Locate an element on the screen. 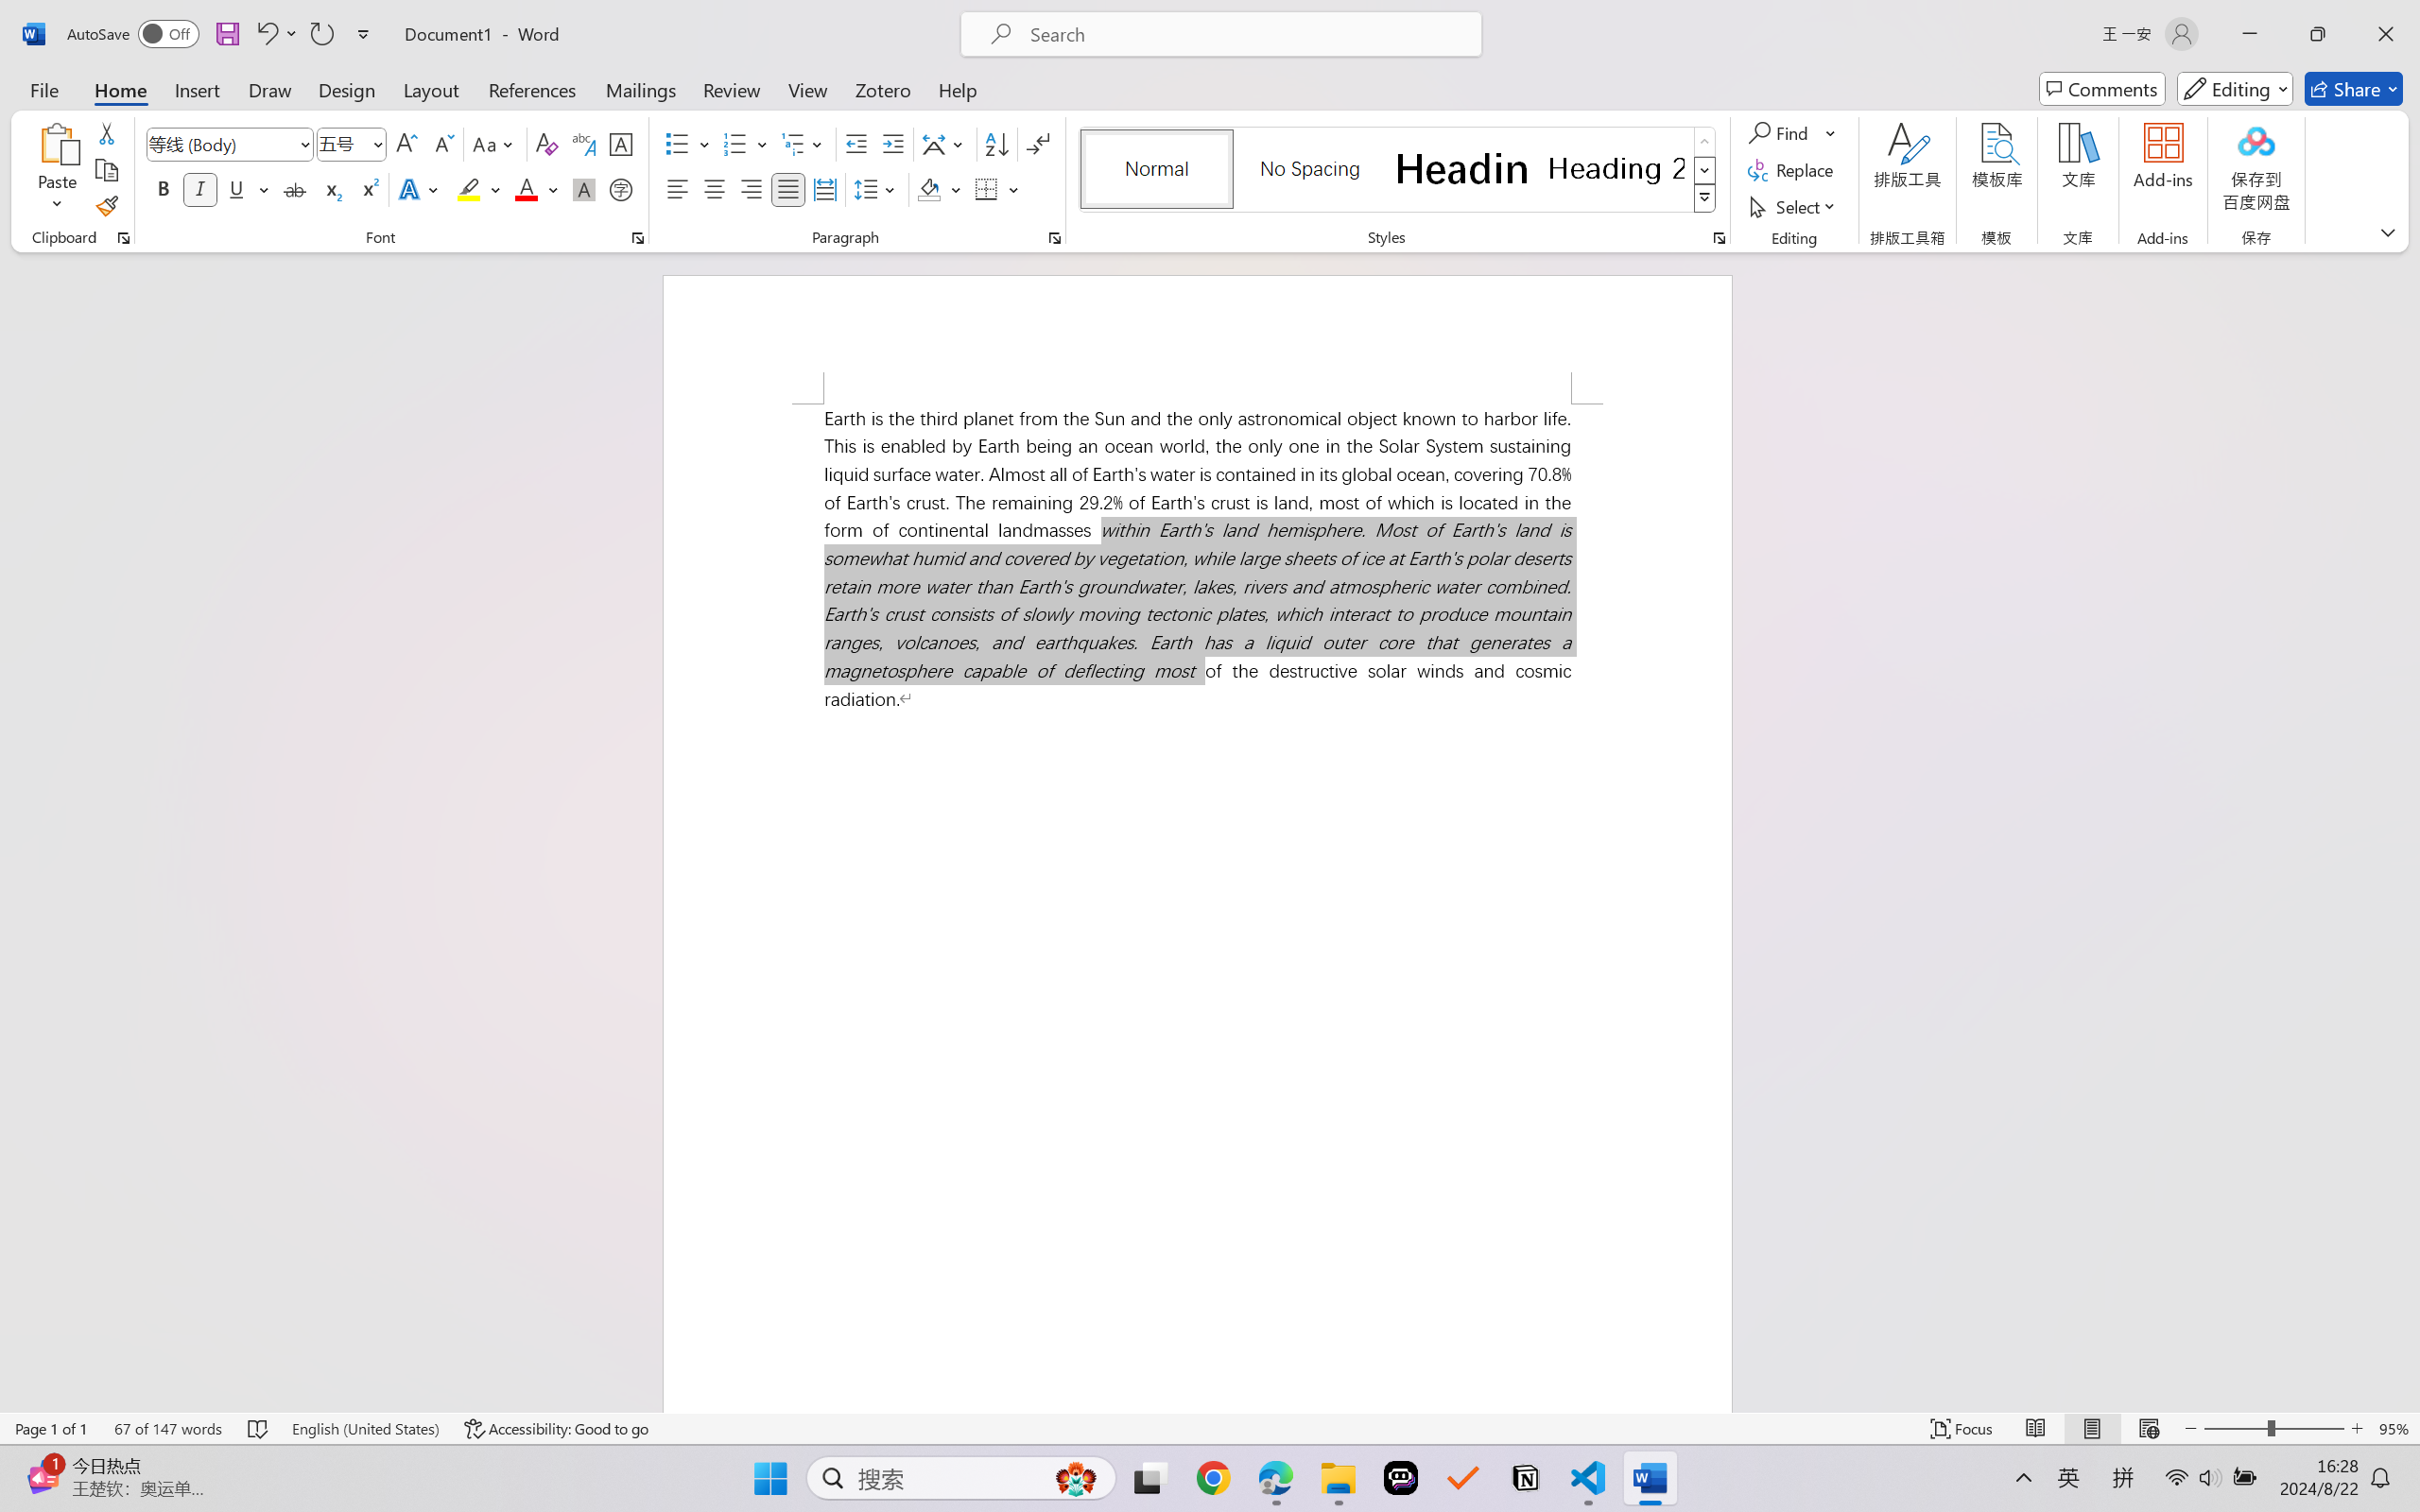 This screenshot has height=1512, width=2420. Accessibility Checker Accessibility: Investigate is located at coordinates (376, 1459).